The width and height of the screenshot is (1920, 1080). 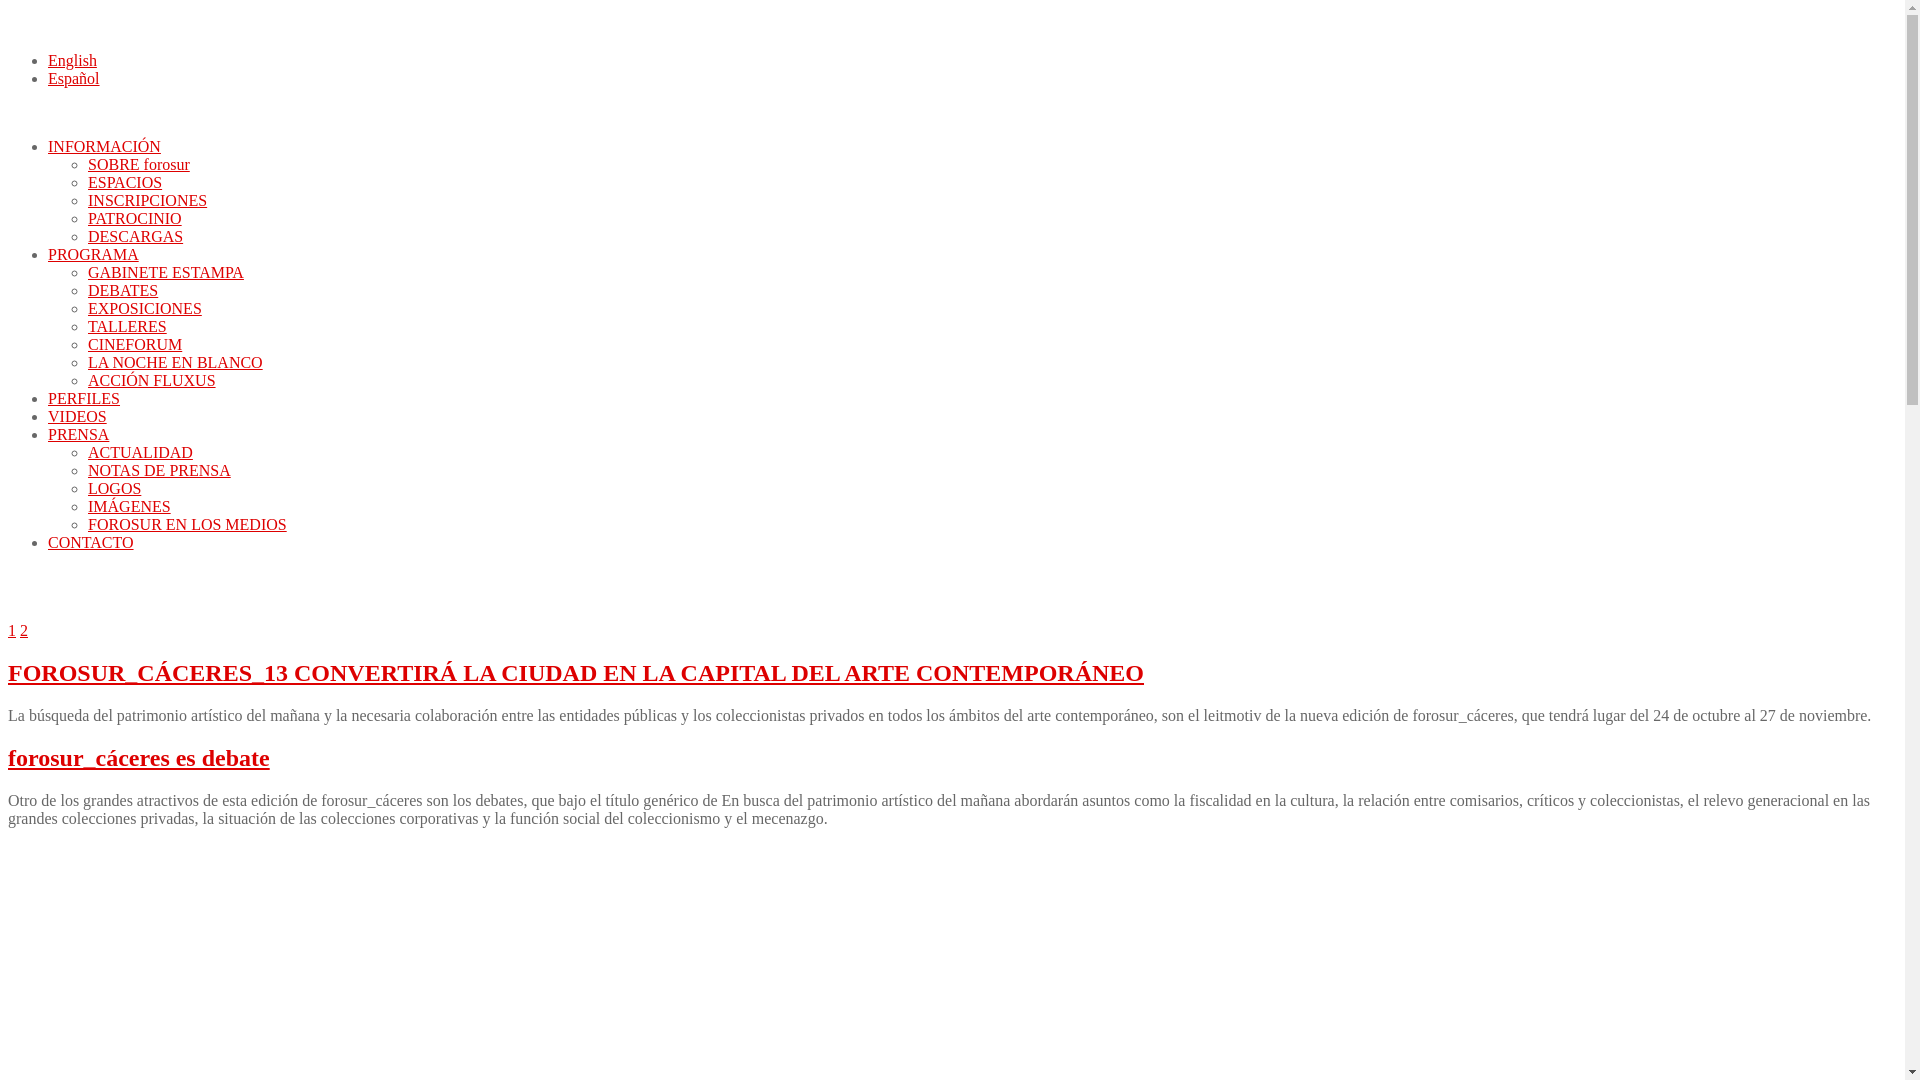 I want to click on 2, so click(x=24, y=630).